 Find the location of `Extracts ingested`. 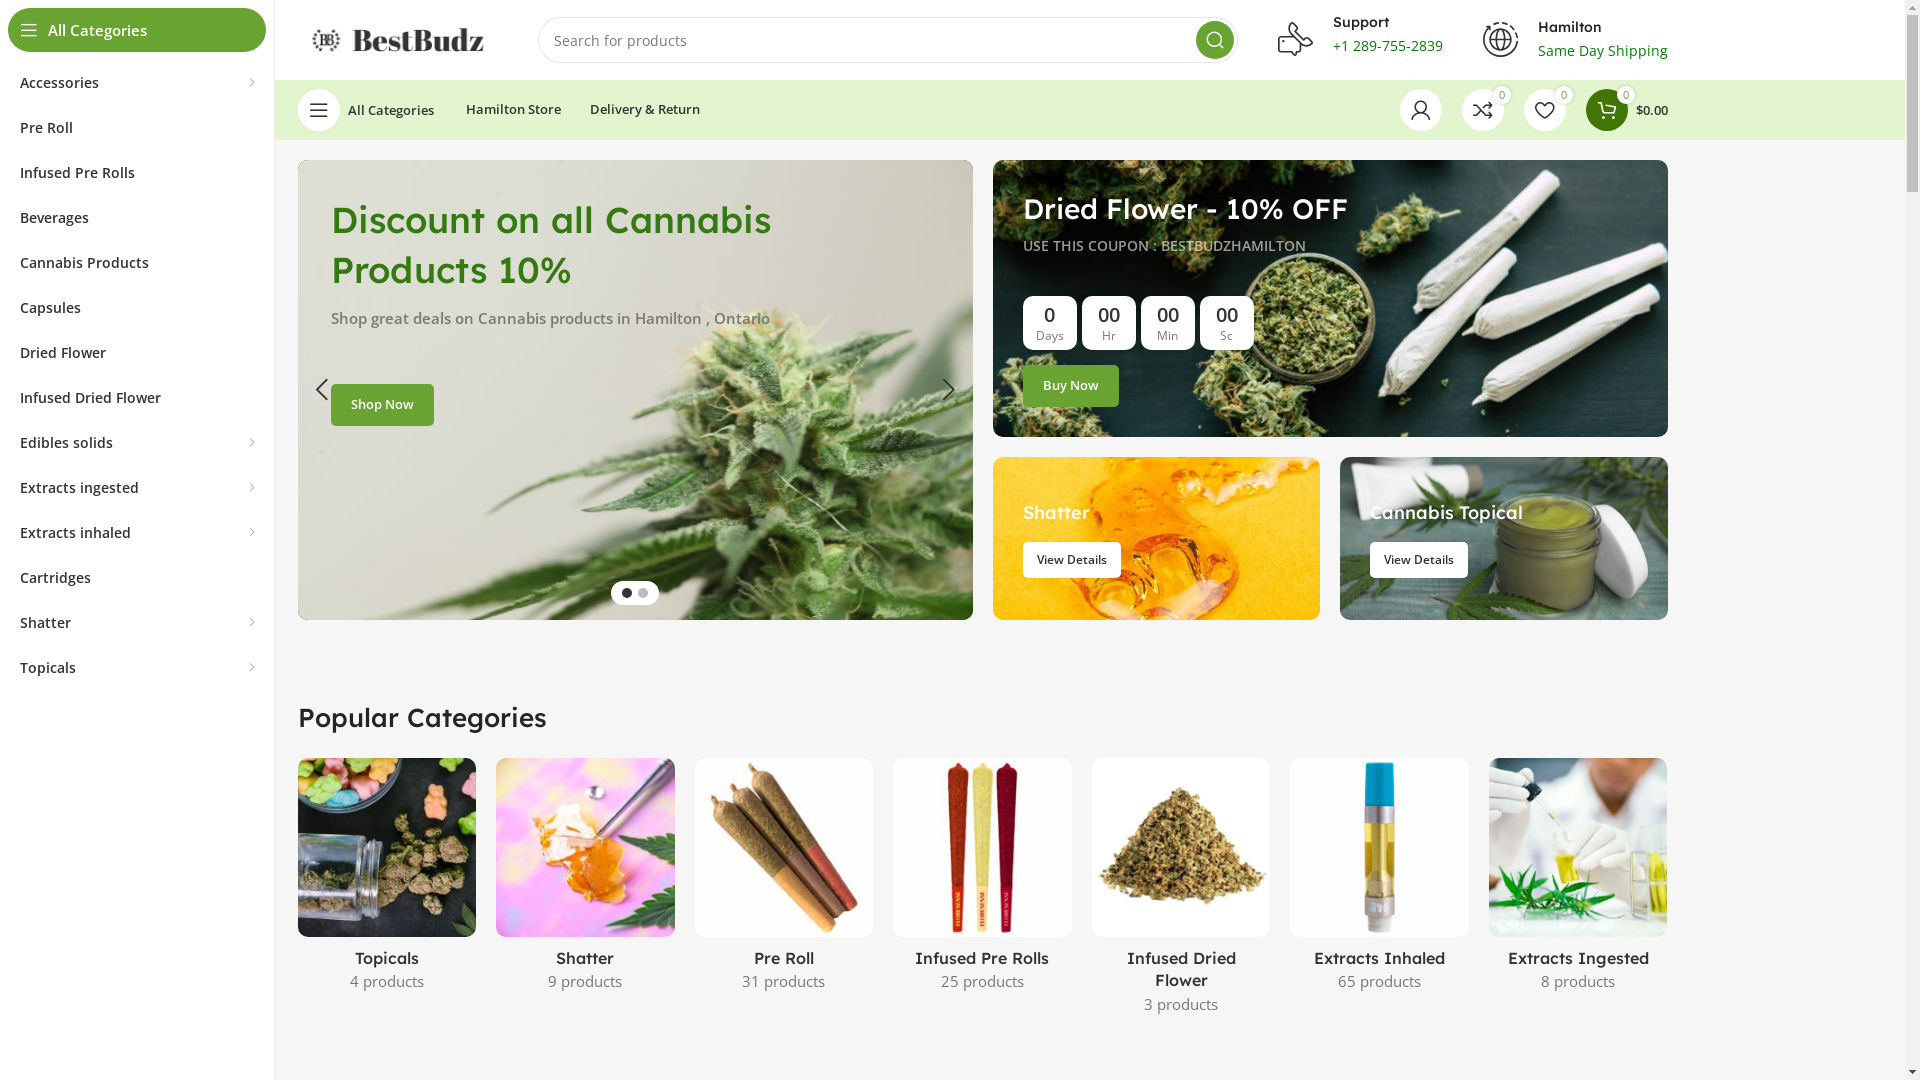

Extracts ingested is located at coordinates (137, 488).